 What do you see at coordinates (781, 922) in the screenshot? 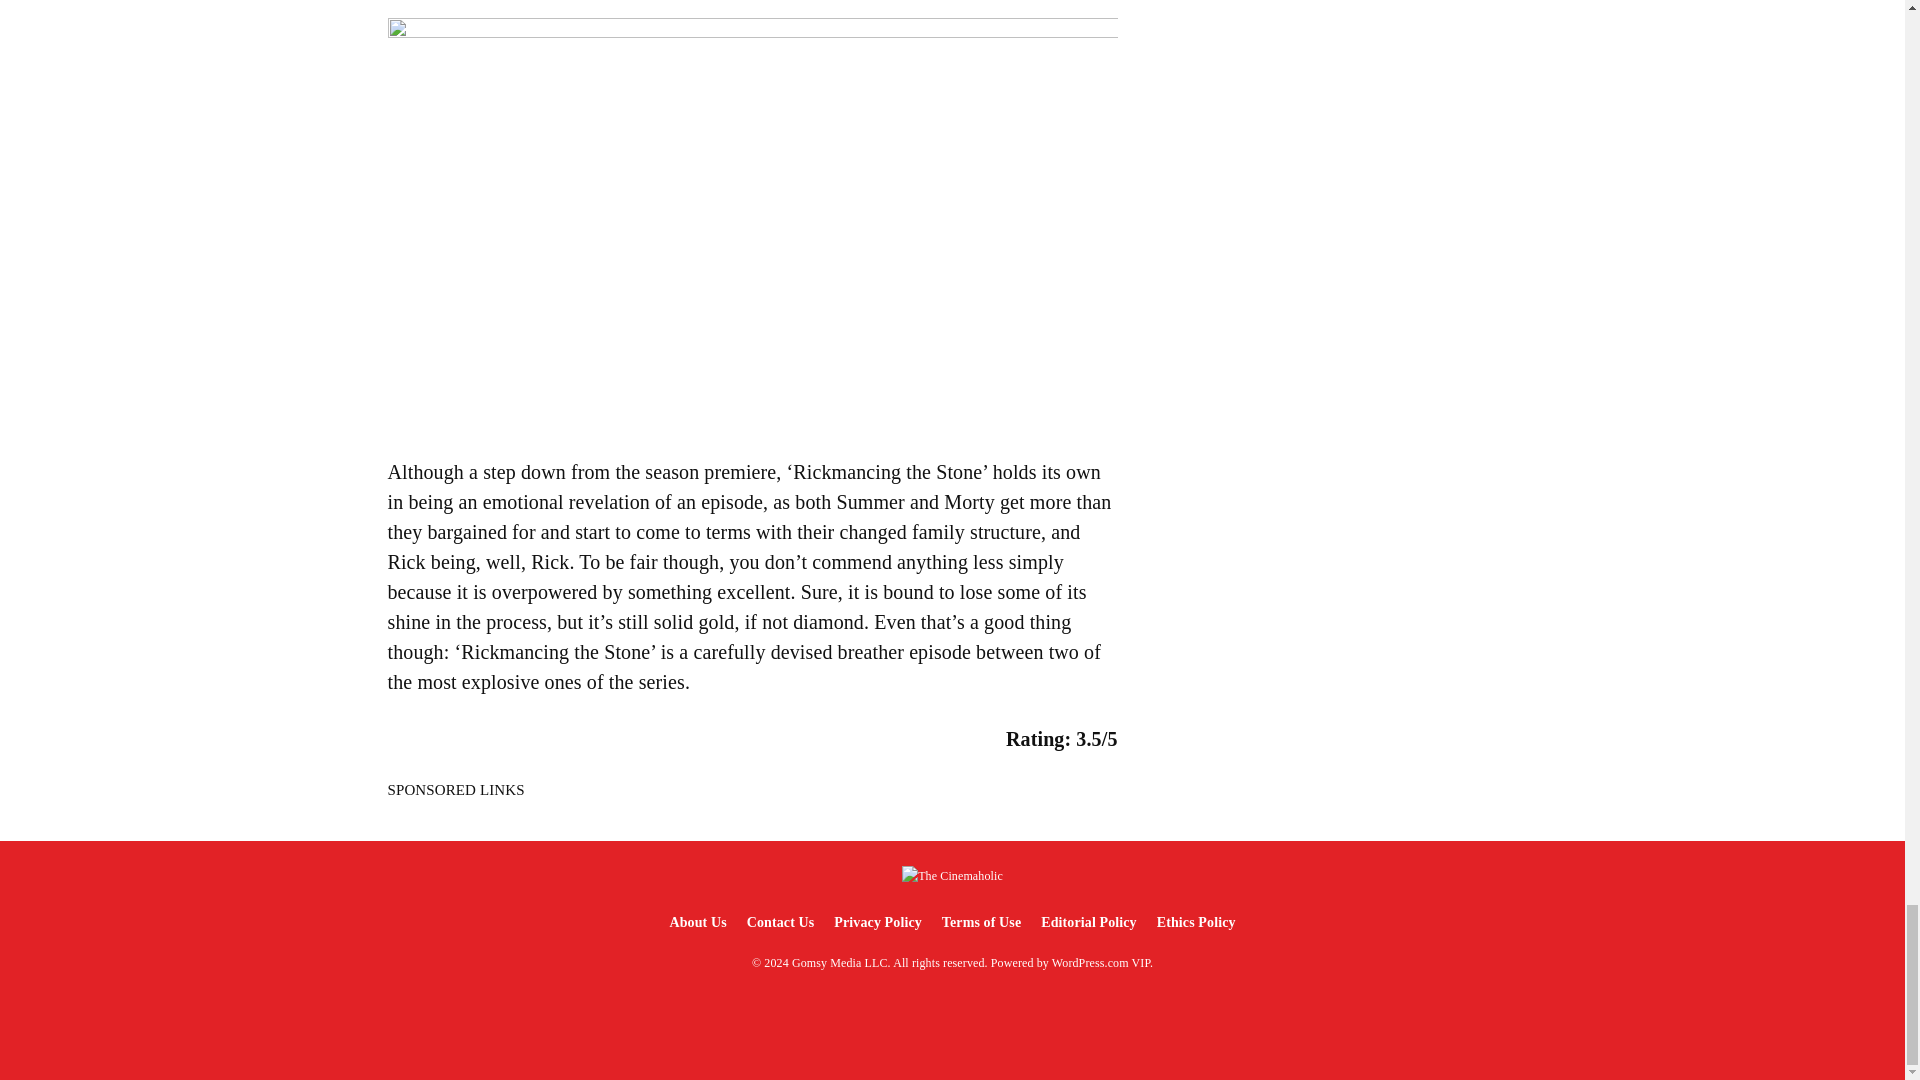
I see `Contact Us` at bounding box center [781, 922].